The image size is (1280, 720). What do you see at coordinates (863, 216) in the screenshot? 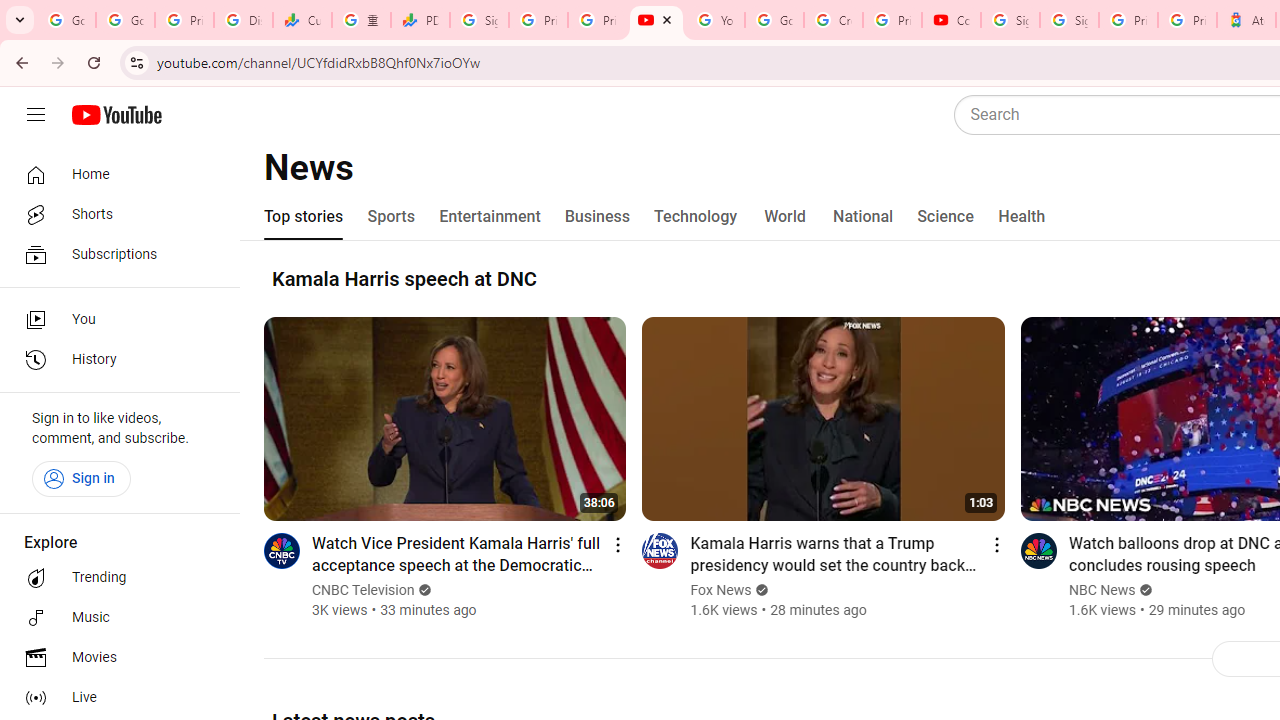
I see `National` at bounding box center [863, 216].